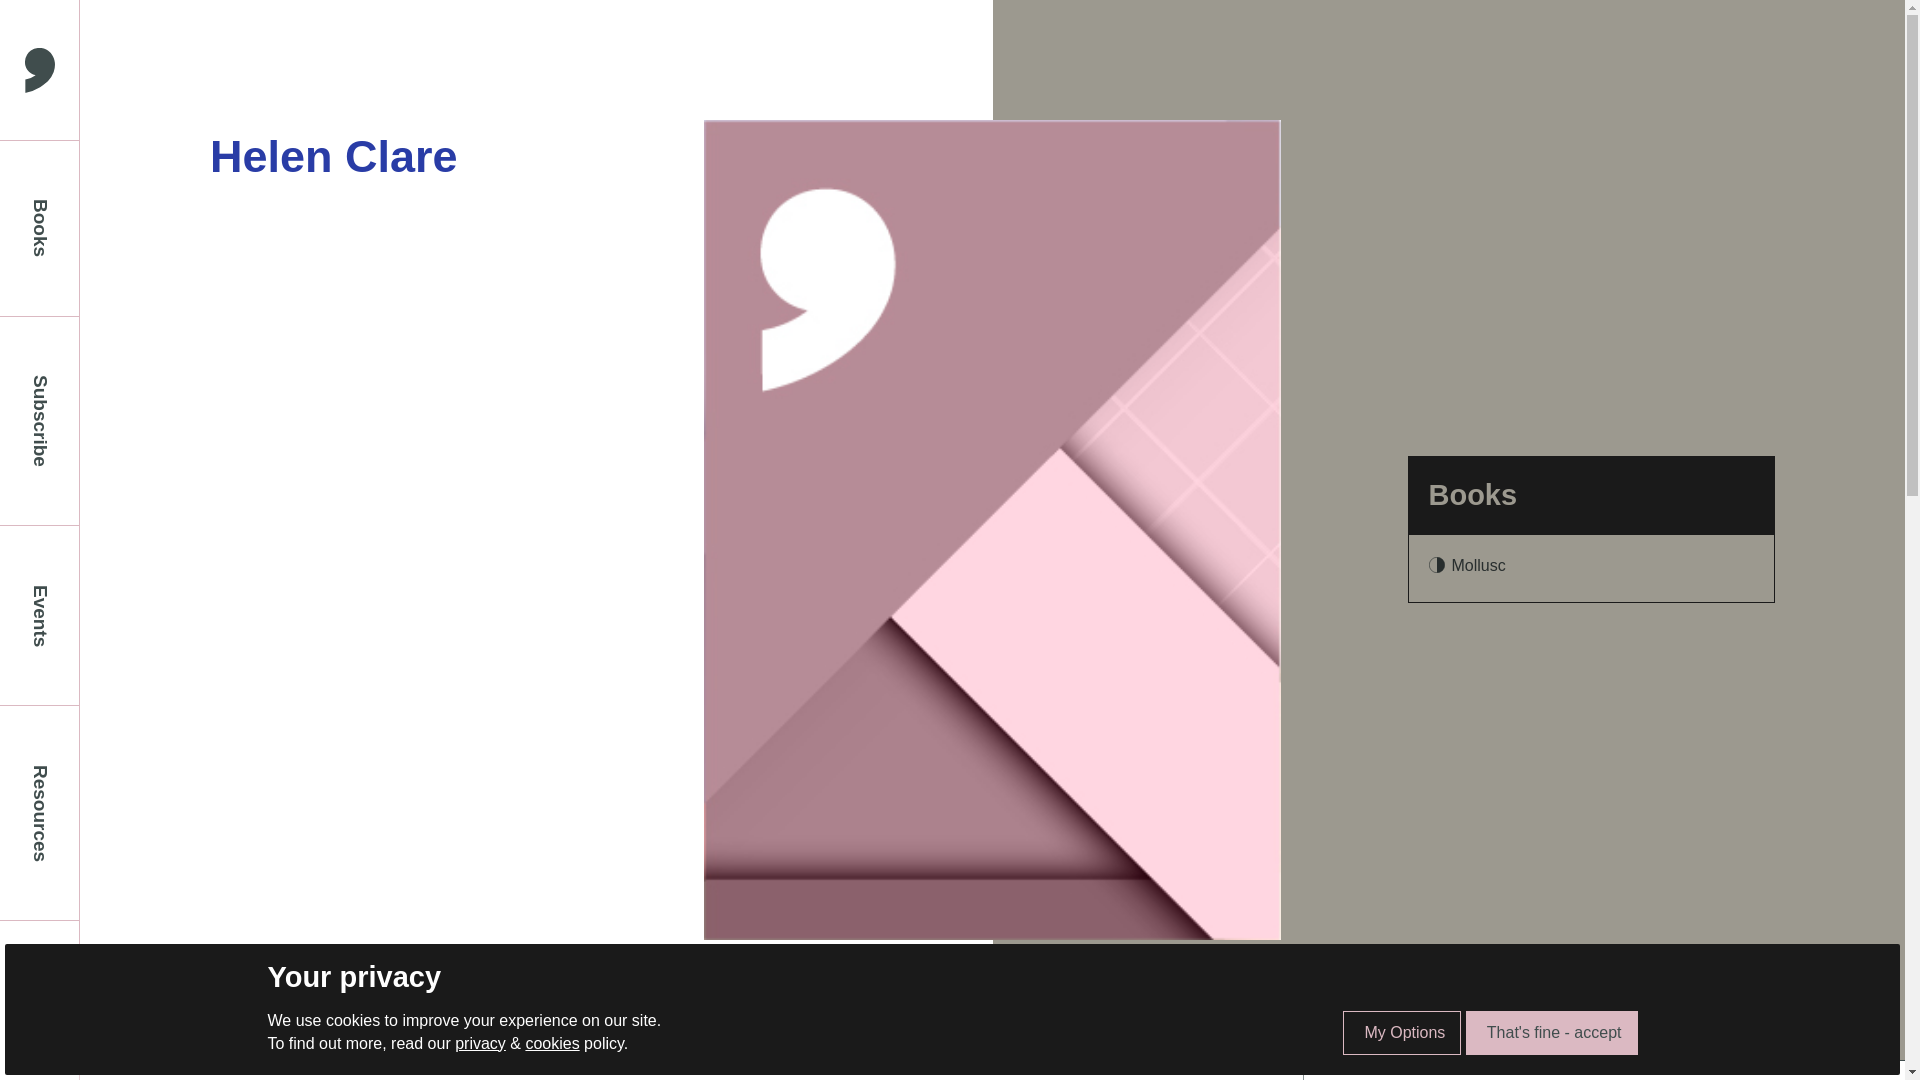 The height and width of the screenshot is (1080, 1920). What do you see at coordinates (1402, 1032) in the screenshot?
I see `My Options` at bounding box center [1402, 1032].